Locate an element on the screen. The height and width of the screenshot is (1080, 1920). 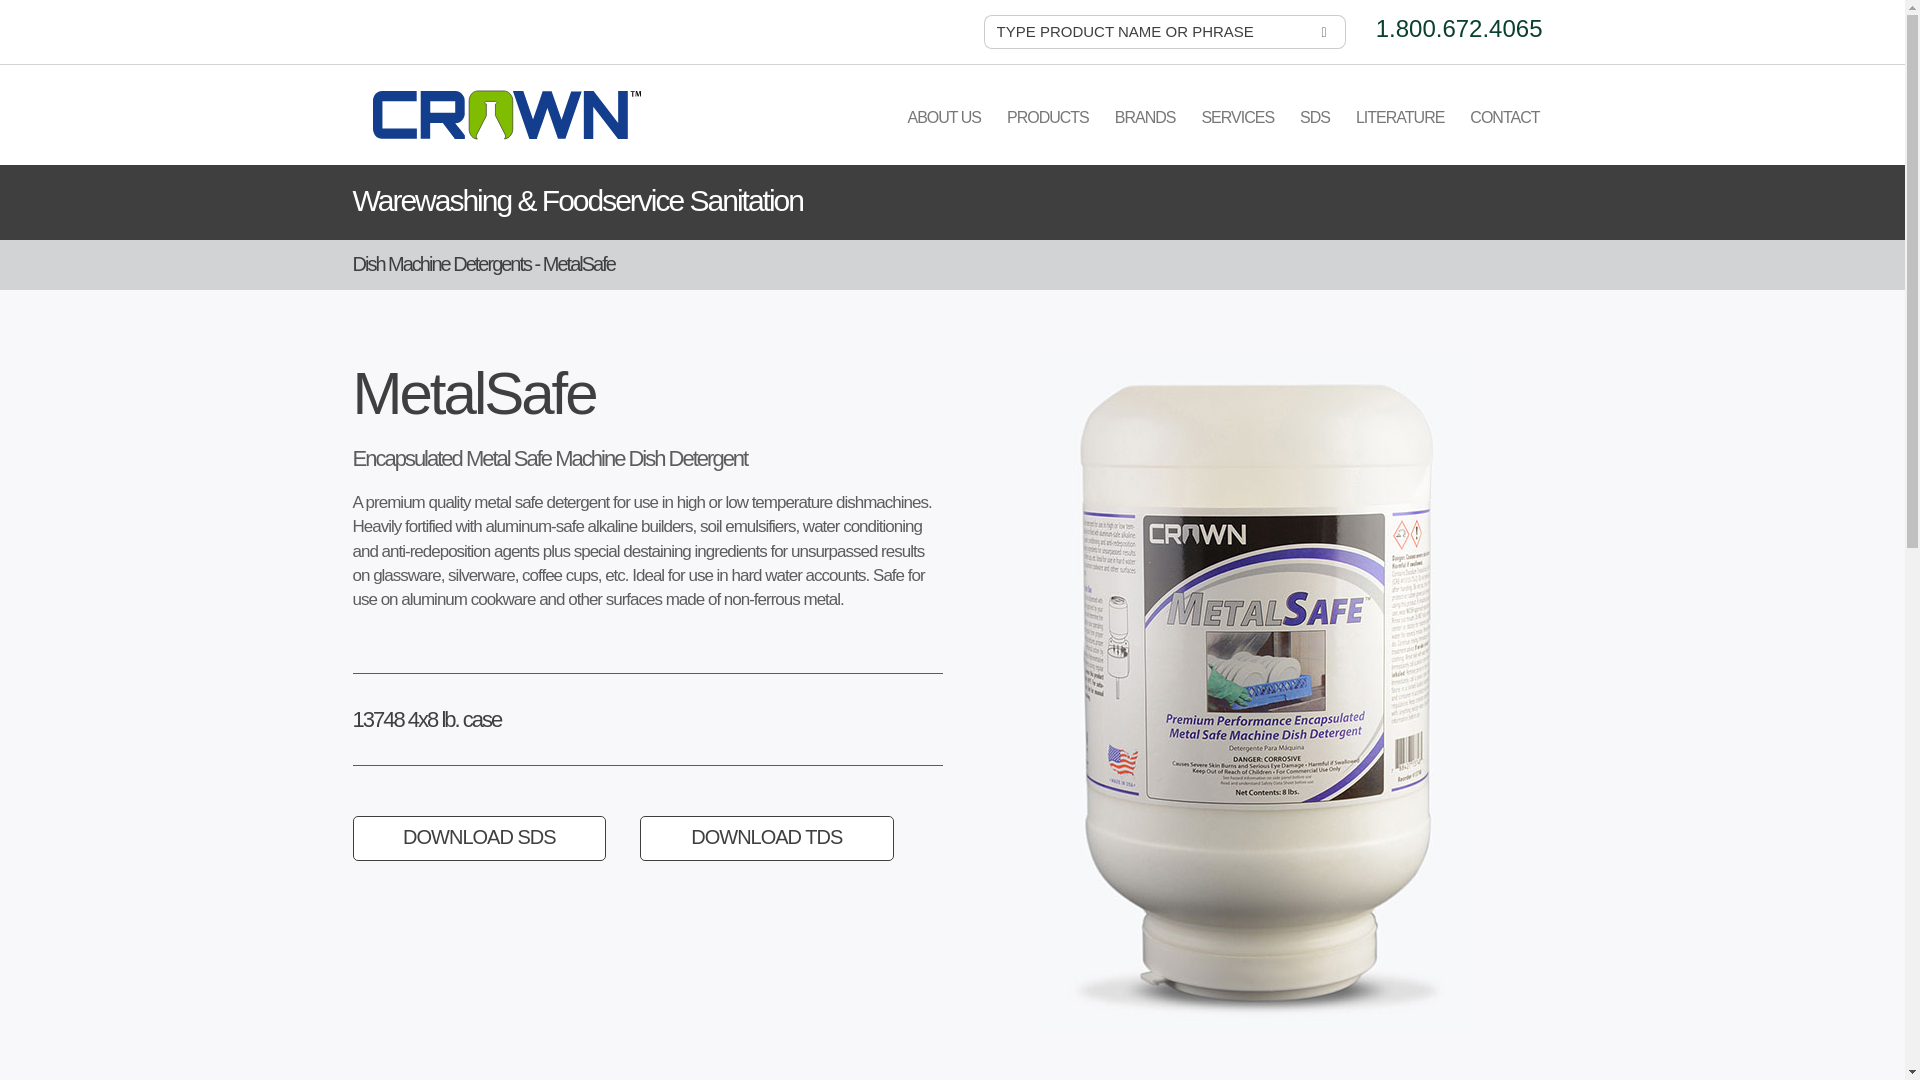
SDS is located at coordinates (1314, 132).